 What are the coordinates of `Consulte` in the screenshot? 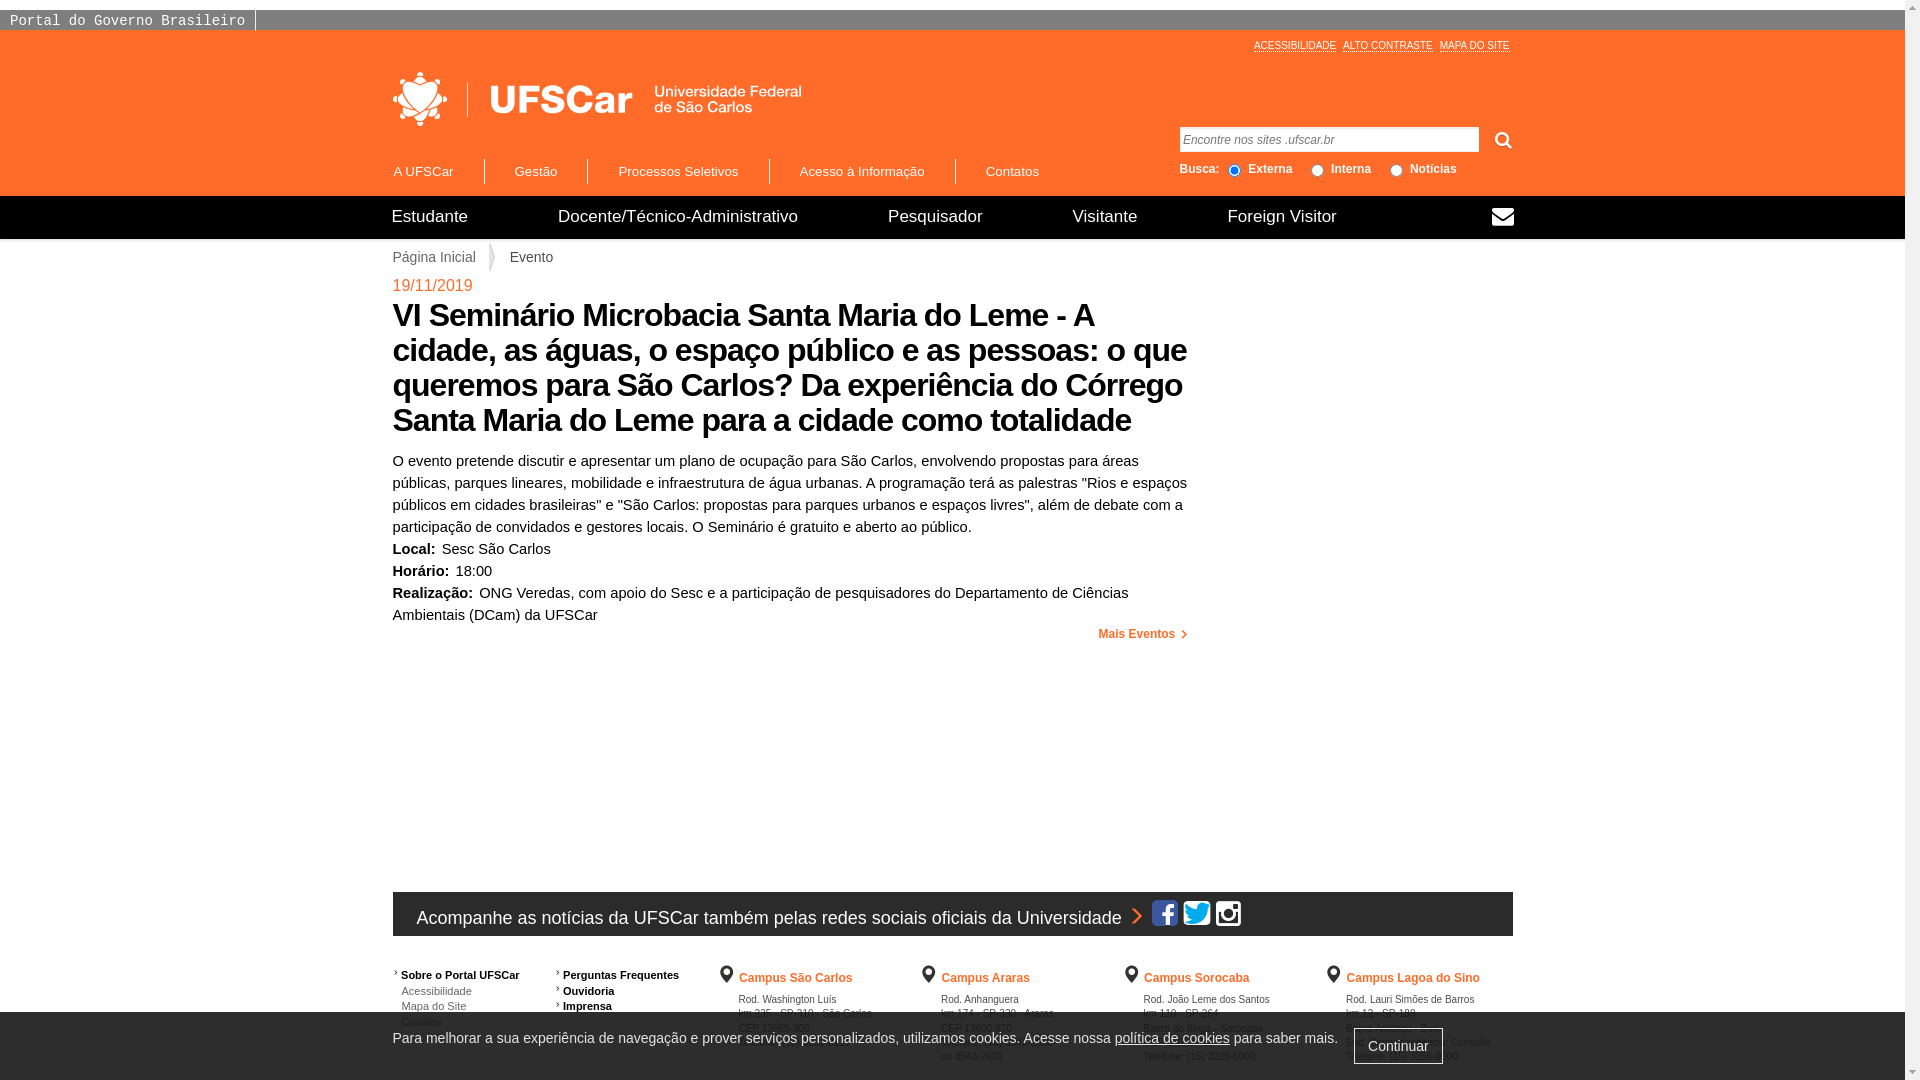 It's located at (1470, 1042).